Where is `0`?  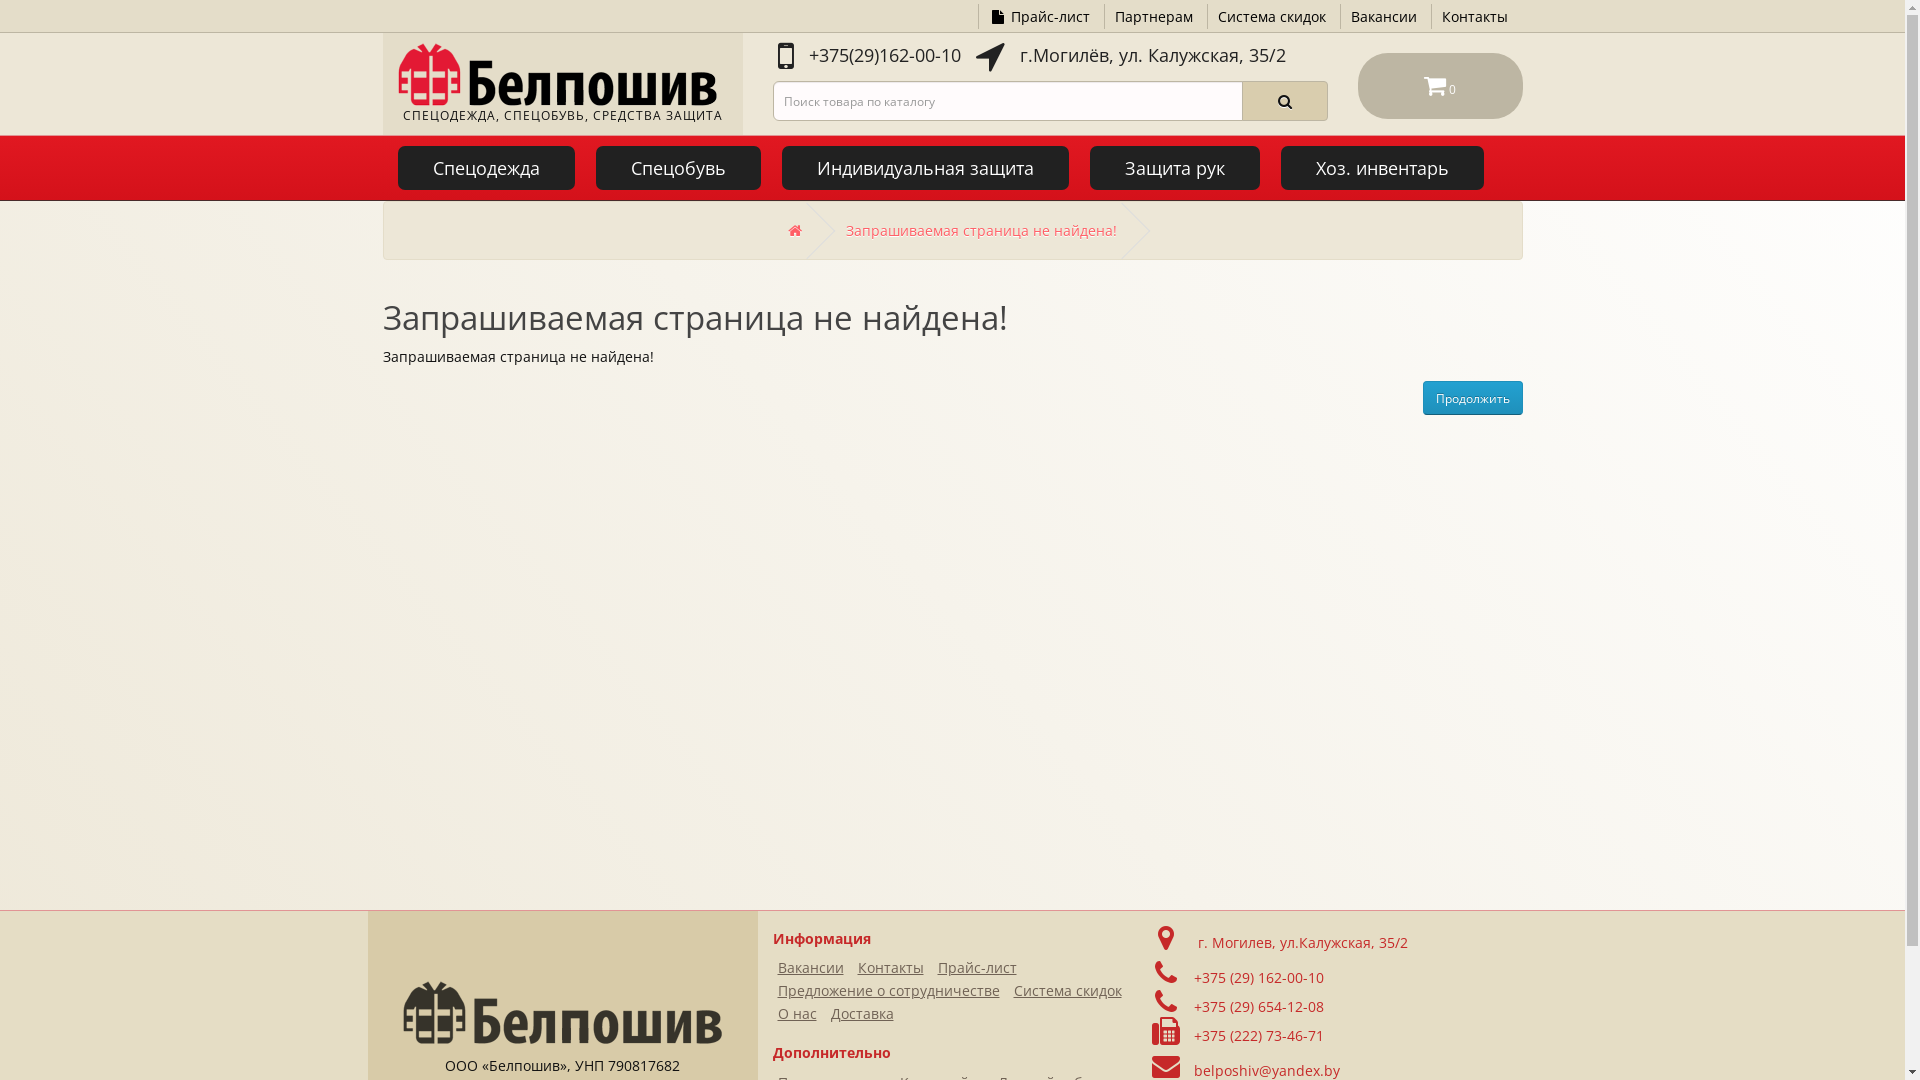
0 is located at coordinates (1440, 86).